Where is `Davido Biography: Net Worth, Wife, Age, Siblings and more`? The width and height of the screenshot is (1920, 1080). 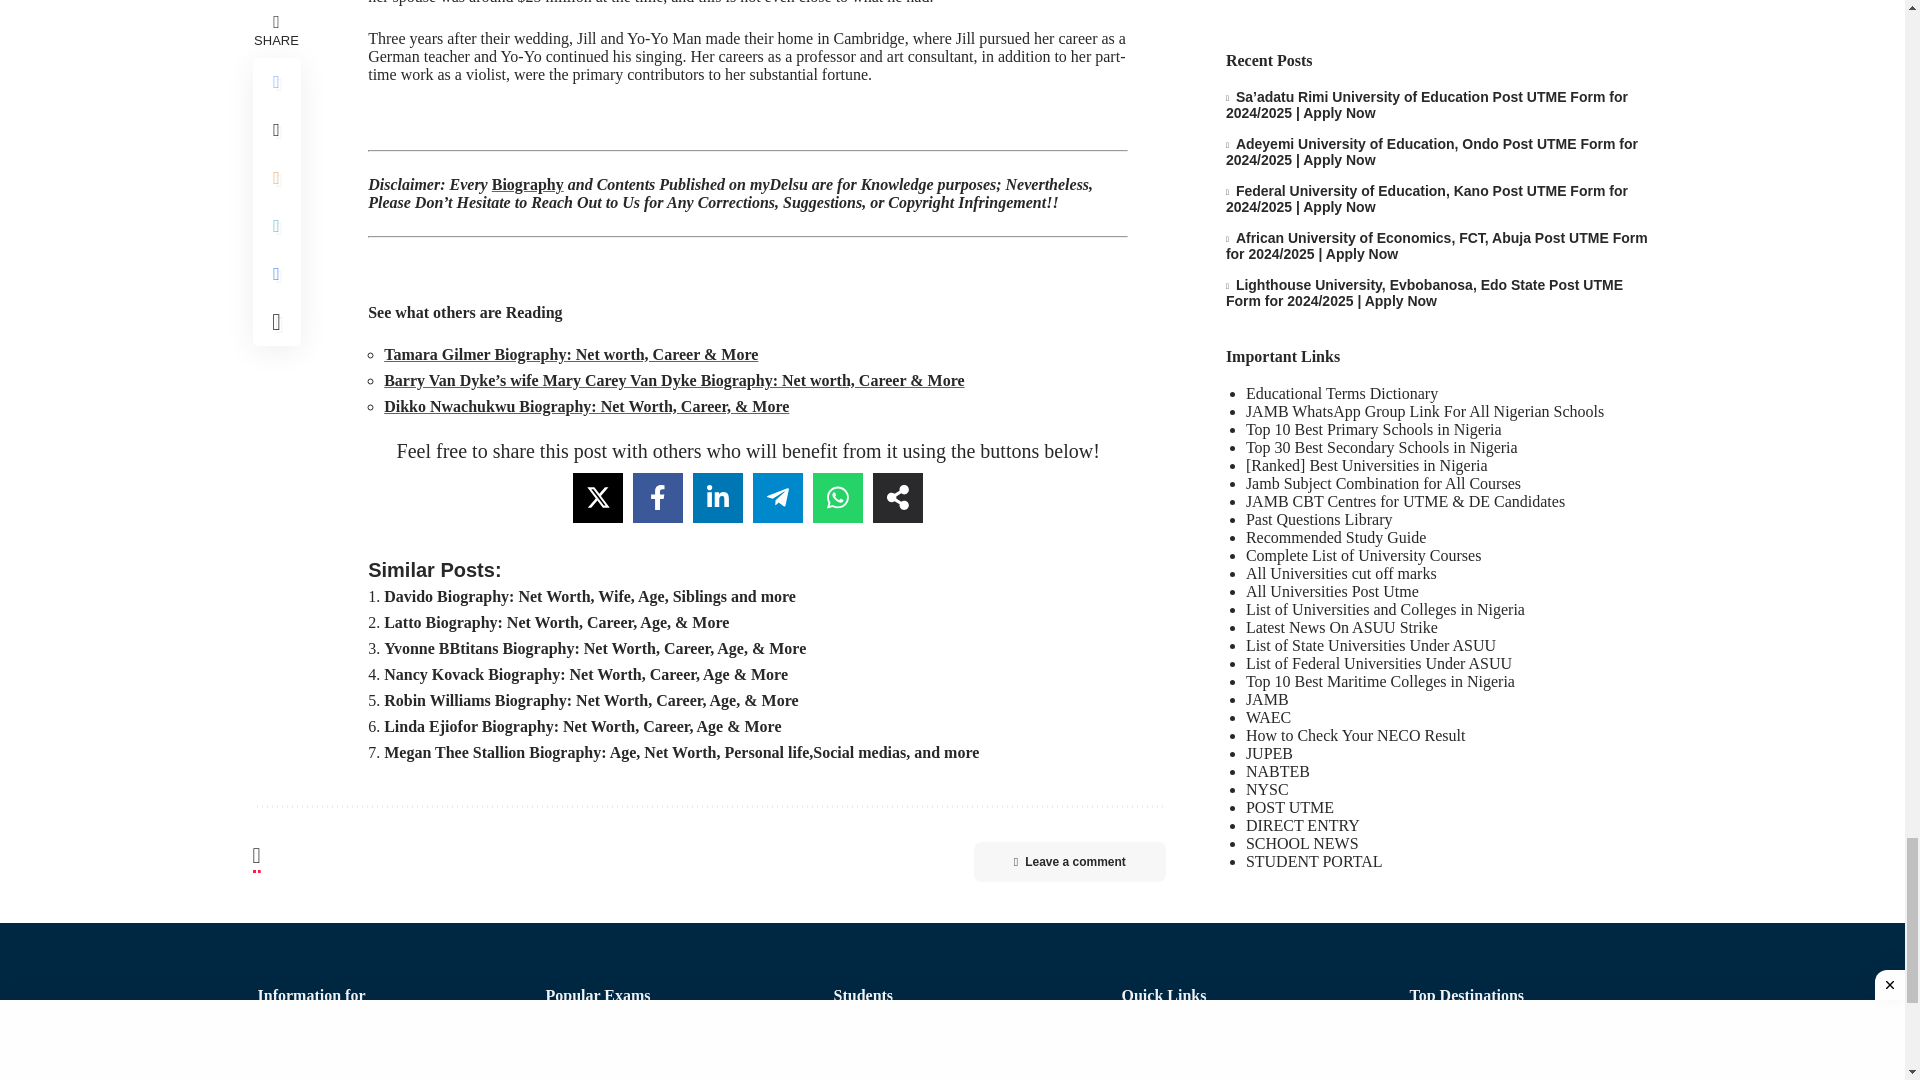
Davido Biography: Net Worth, Wife, Age, Siblings and more is located at coordinates (590, 596).